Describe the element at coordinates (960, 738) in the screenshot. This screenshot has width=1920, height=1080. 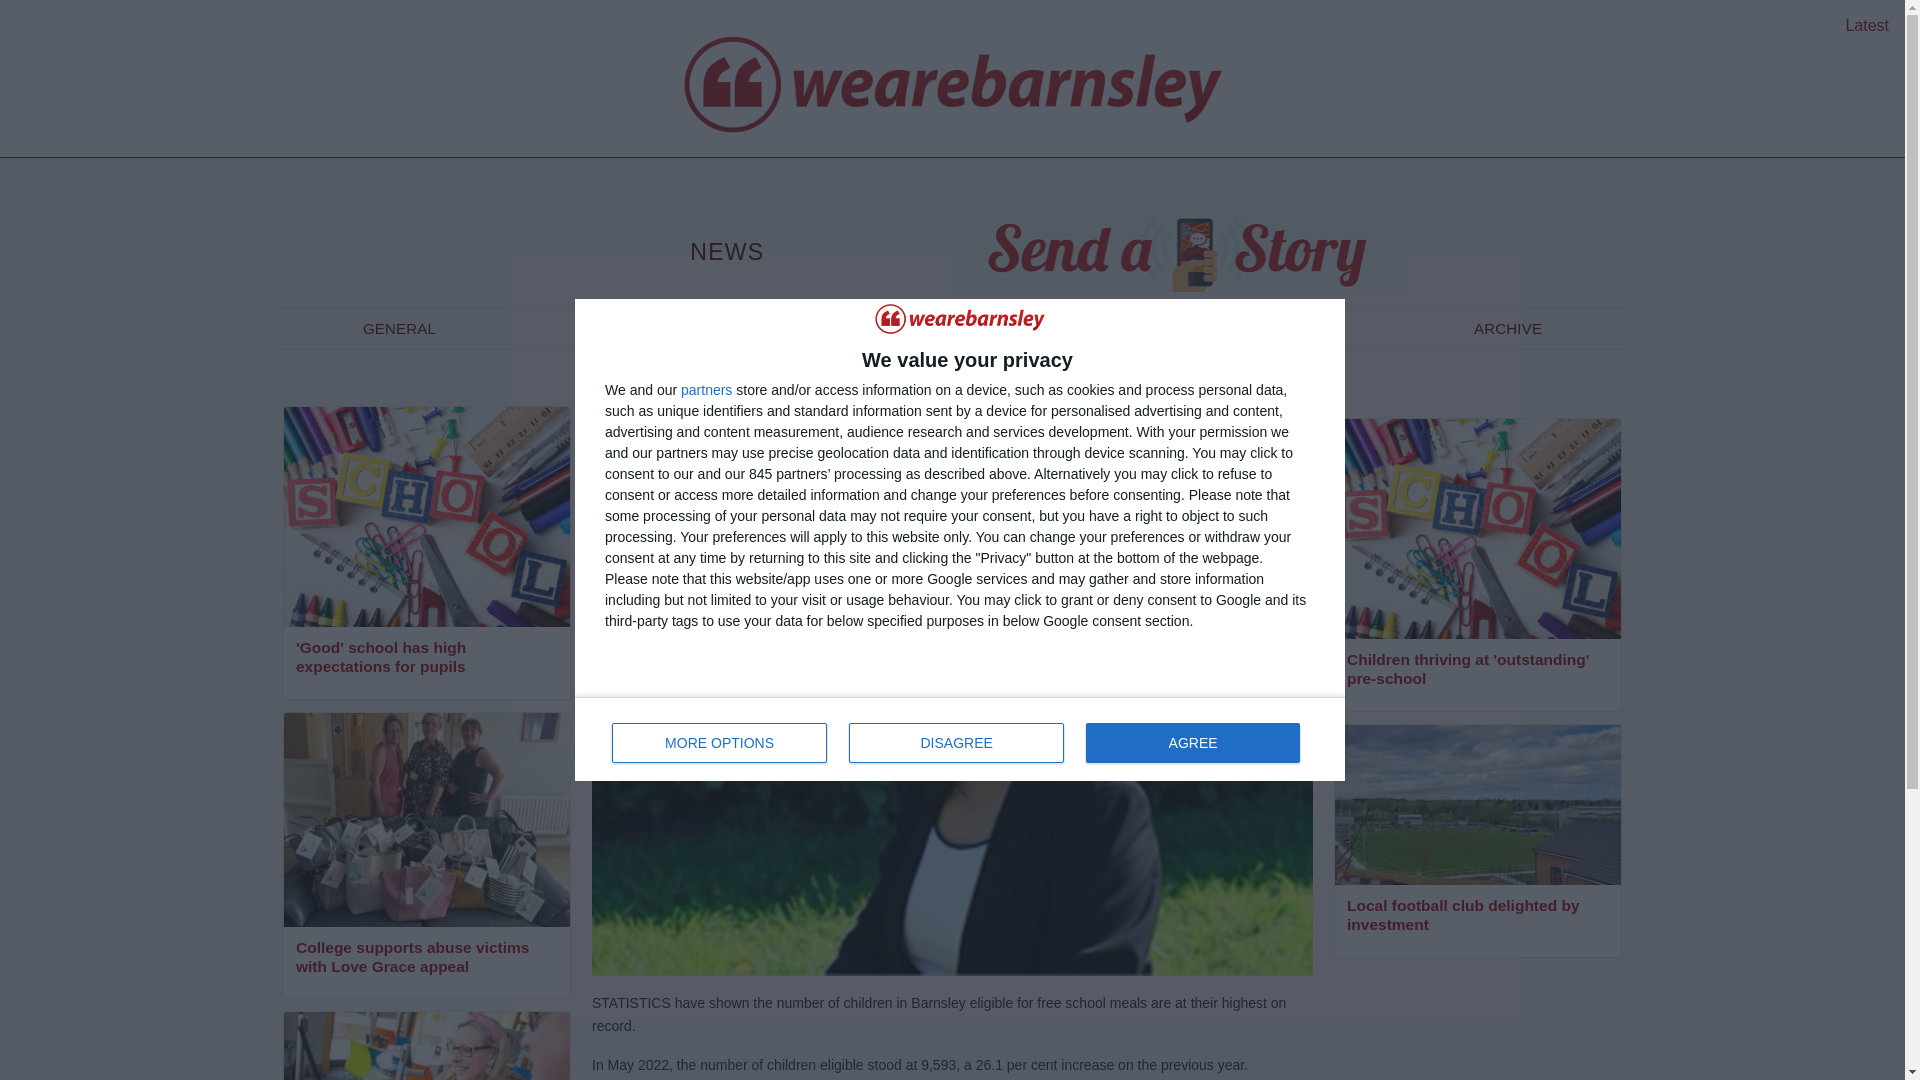
I see `MORE OPTIONS` at that location.